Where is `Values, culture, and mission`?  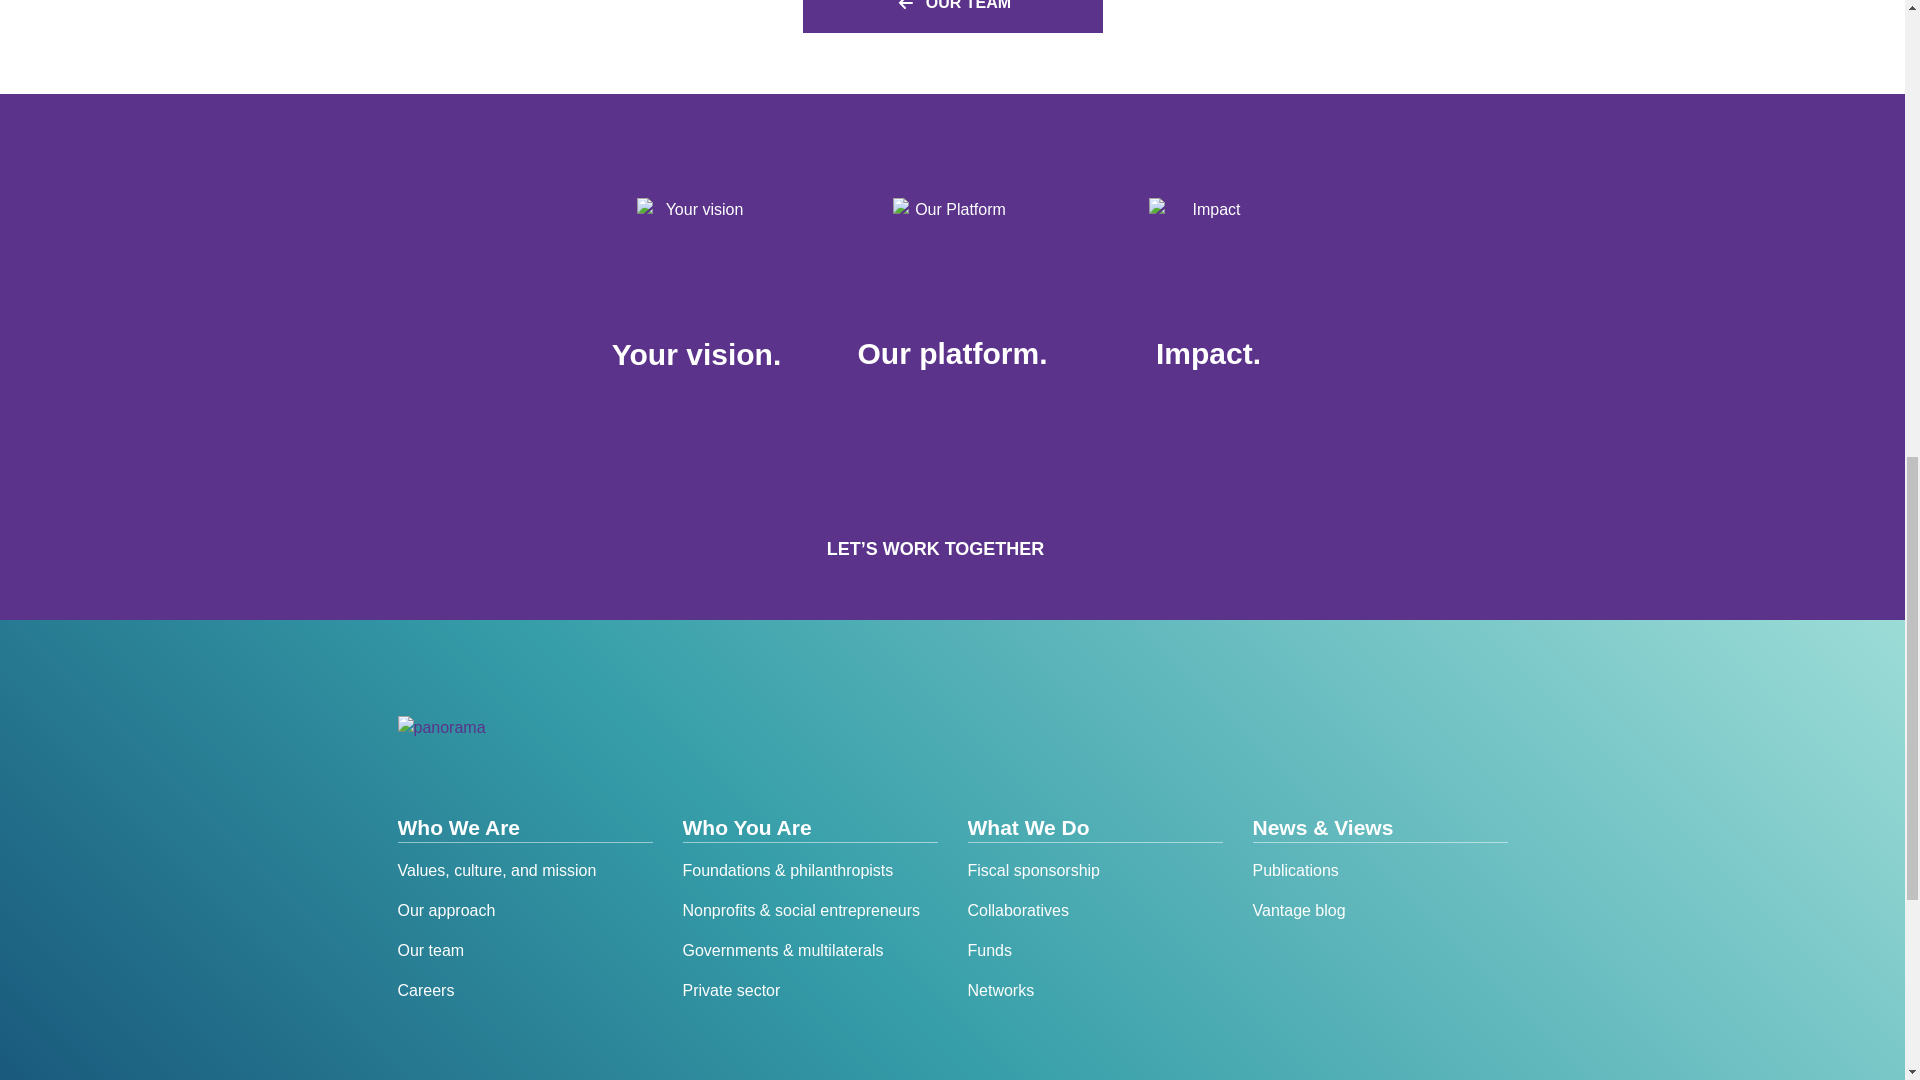
Values, culture, and mission is located at coordinates (524, 870).